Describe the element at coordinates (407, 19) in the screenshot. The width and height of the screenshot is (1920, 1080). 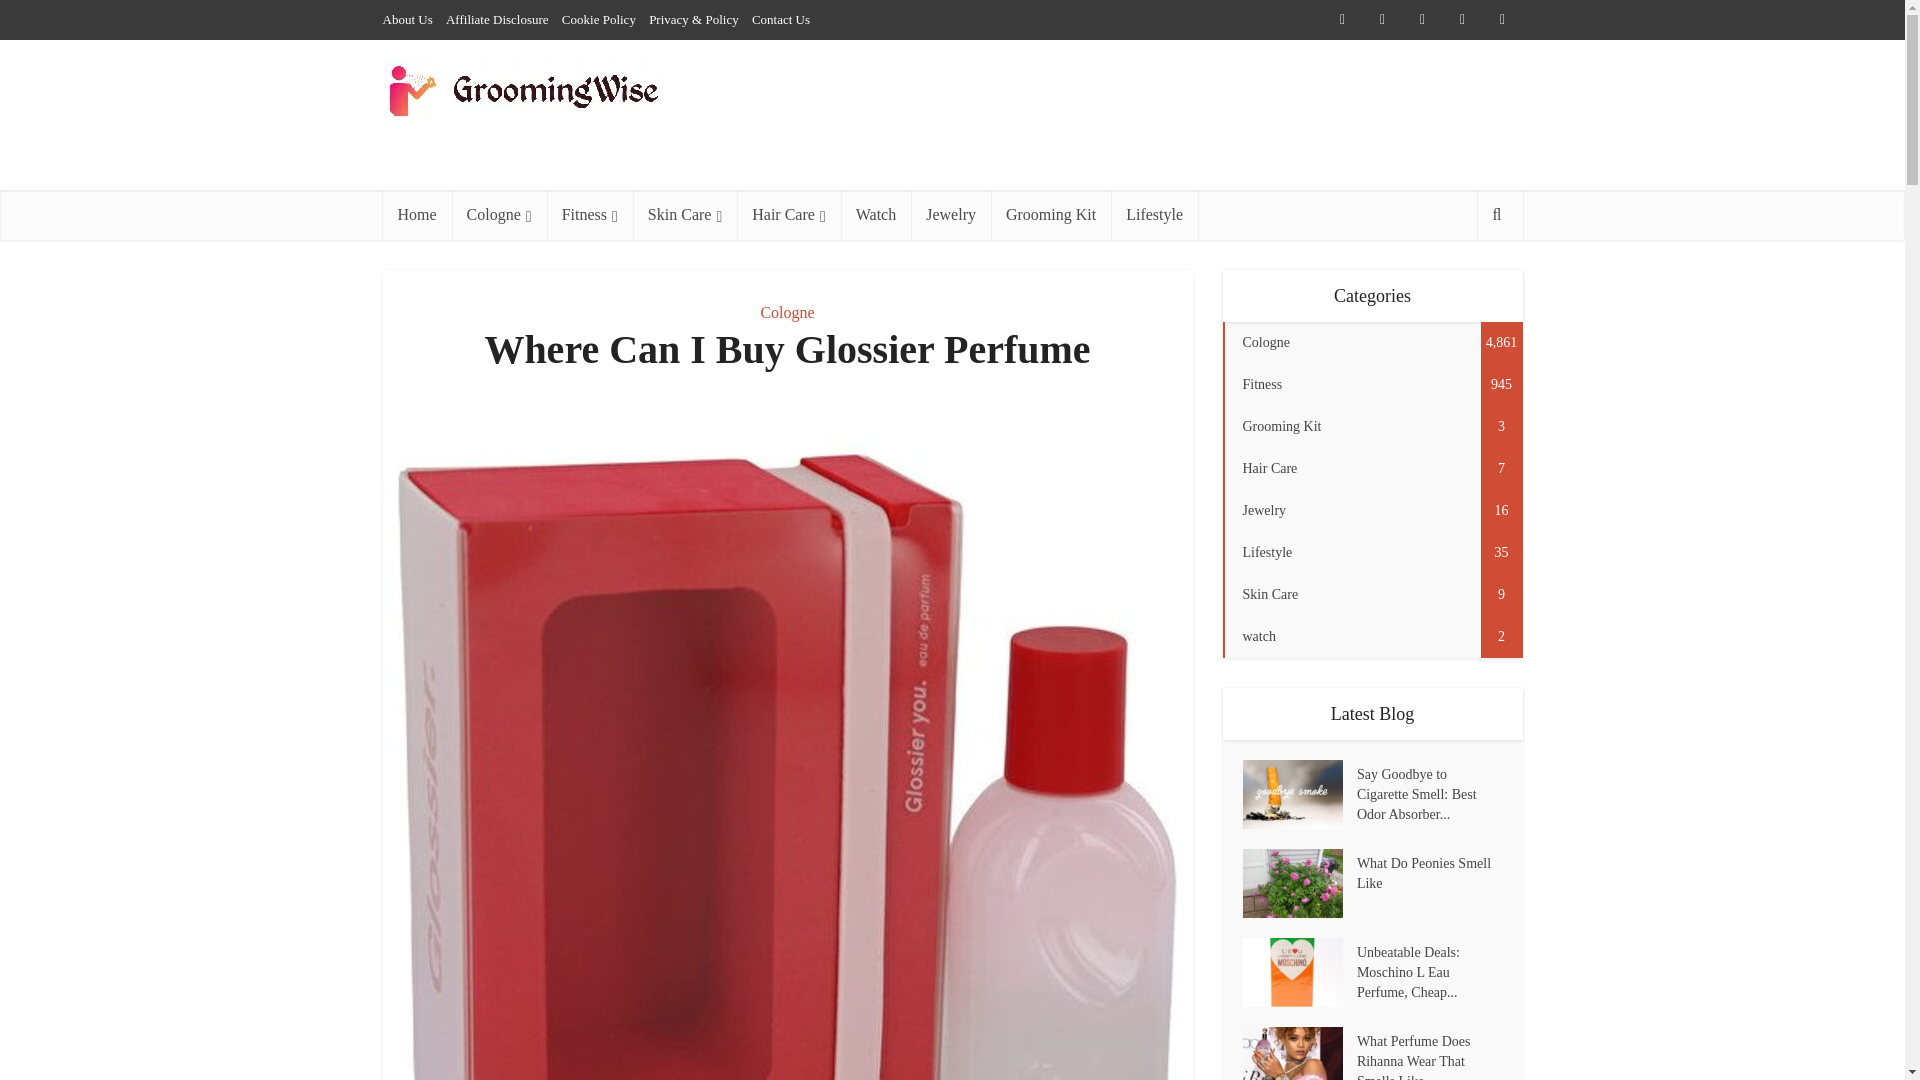
I see `About Us` at that location.